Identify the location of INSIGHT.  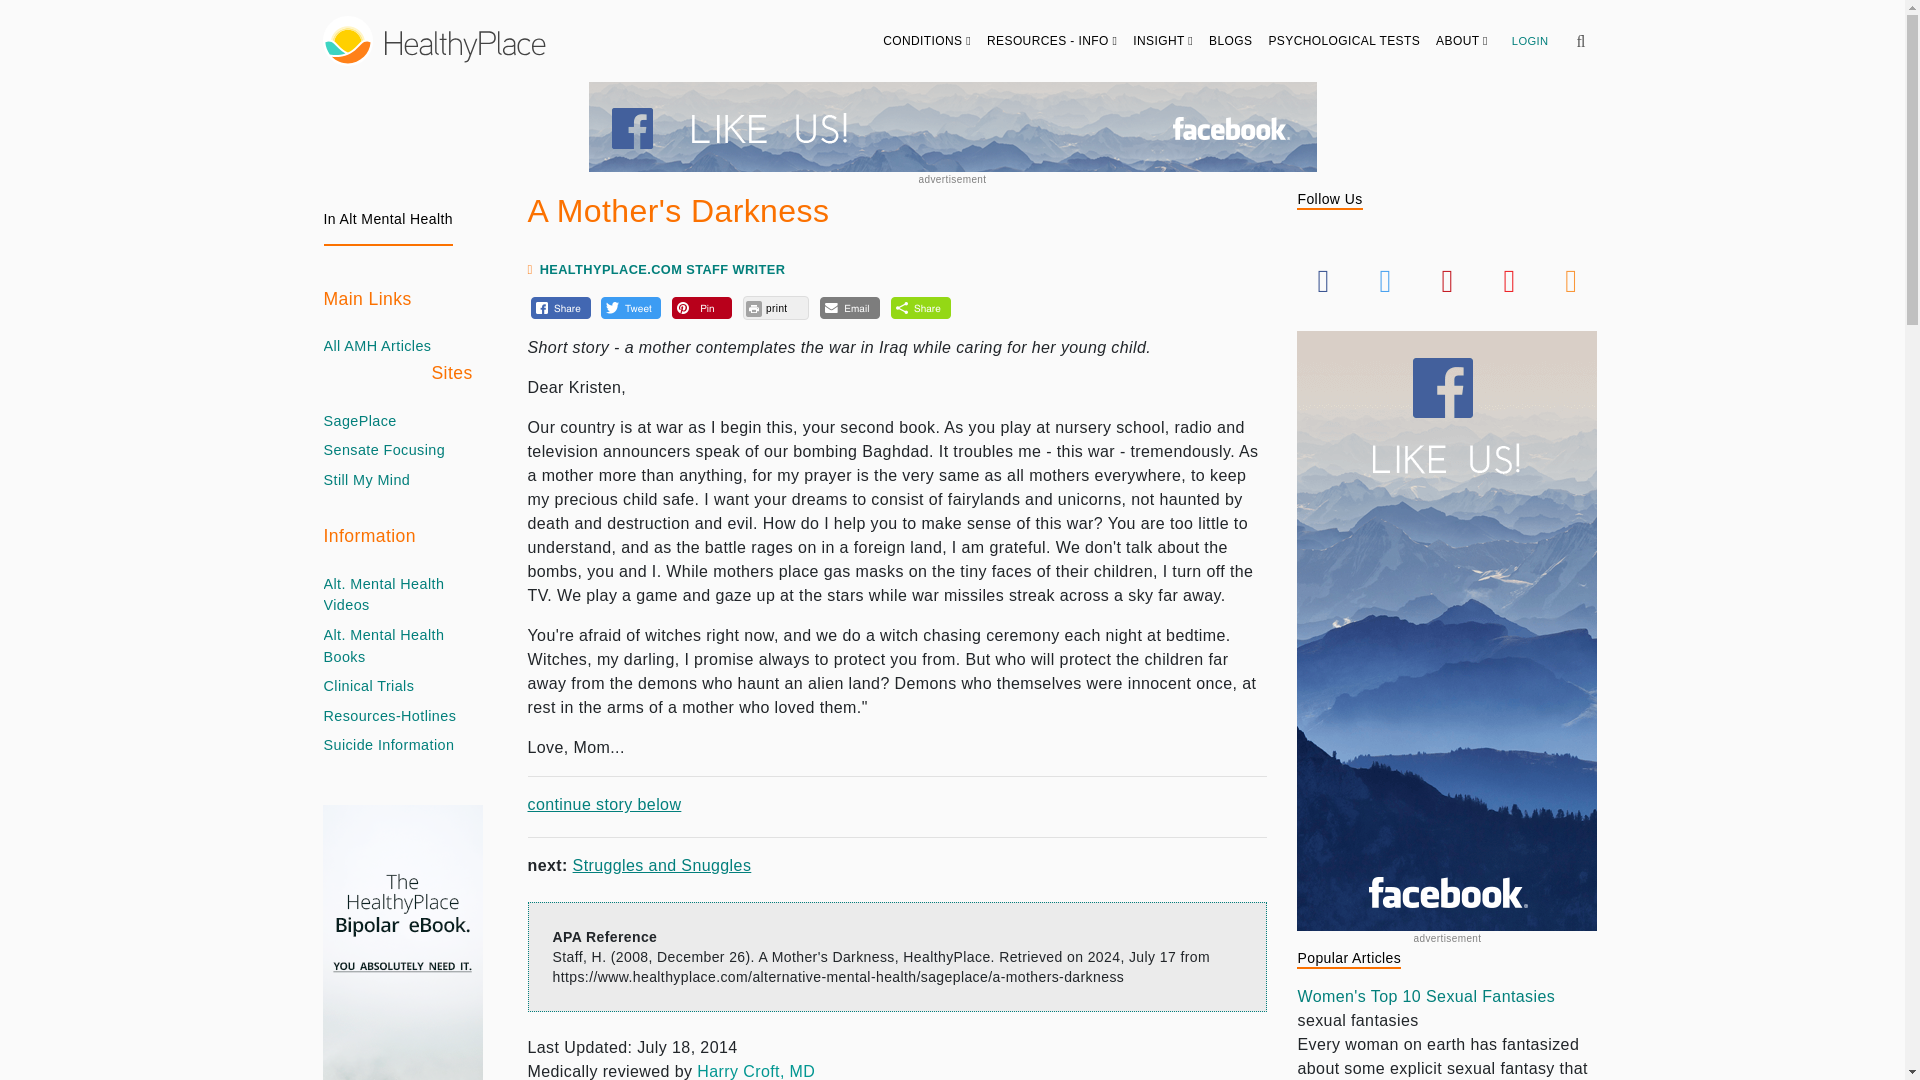
(1163, 40).